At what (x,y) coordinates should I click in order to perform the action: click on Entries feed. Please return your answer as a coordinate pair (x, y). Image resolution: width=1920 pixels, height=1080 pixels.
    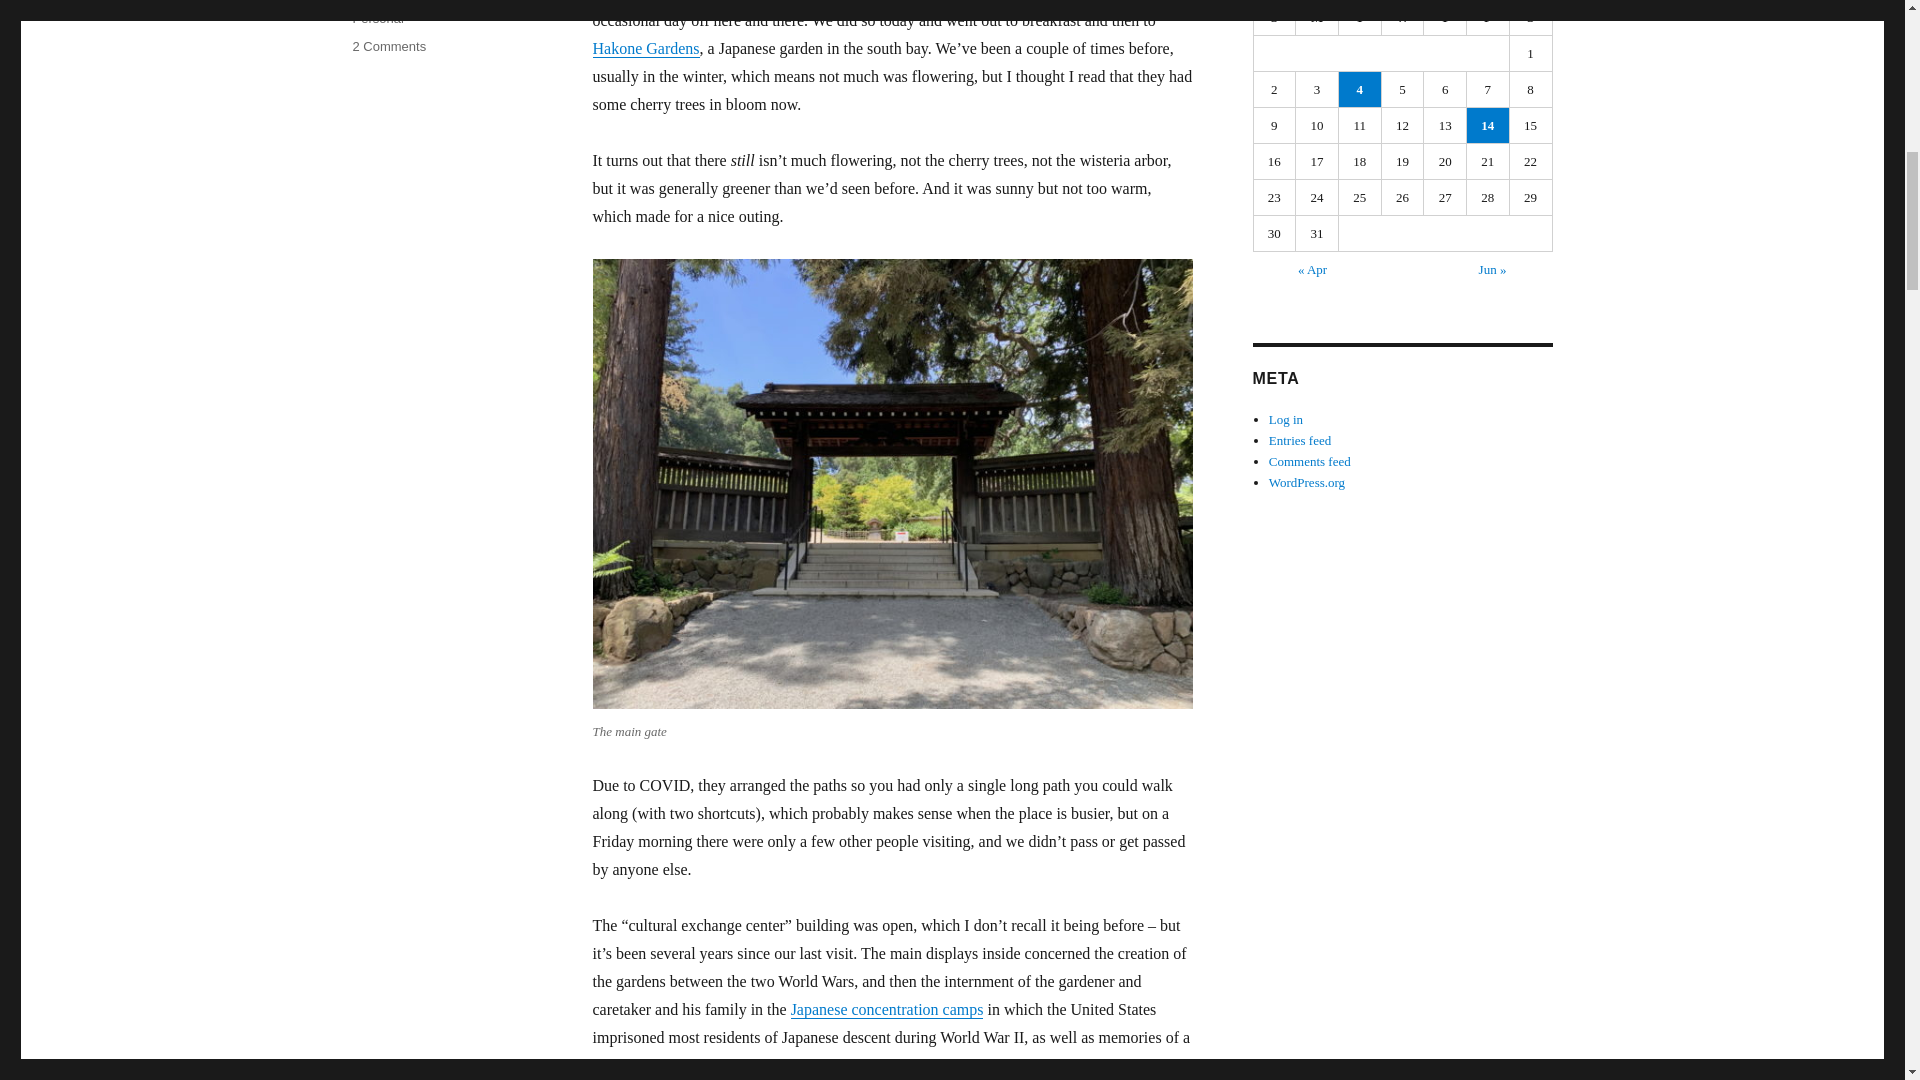
    Looking at the image, I should click on (1359, 89).